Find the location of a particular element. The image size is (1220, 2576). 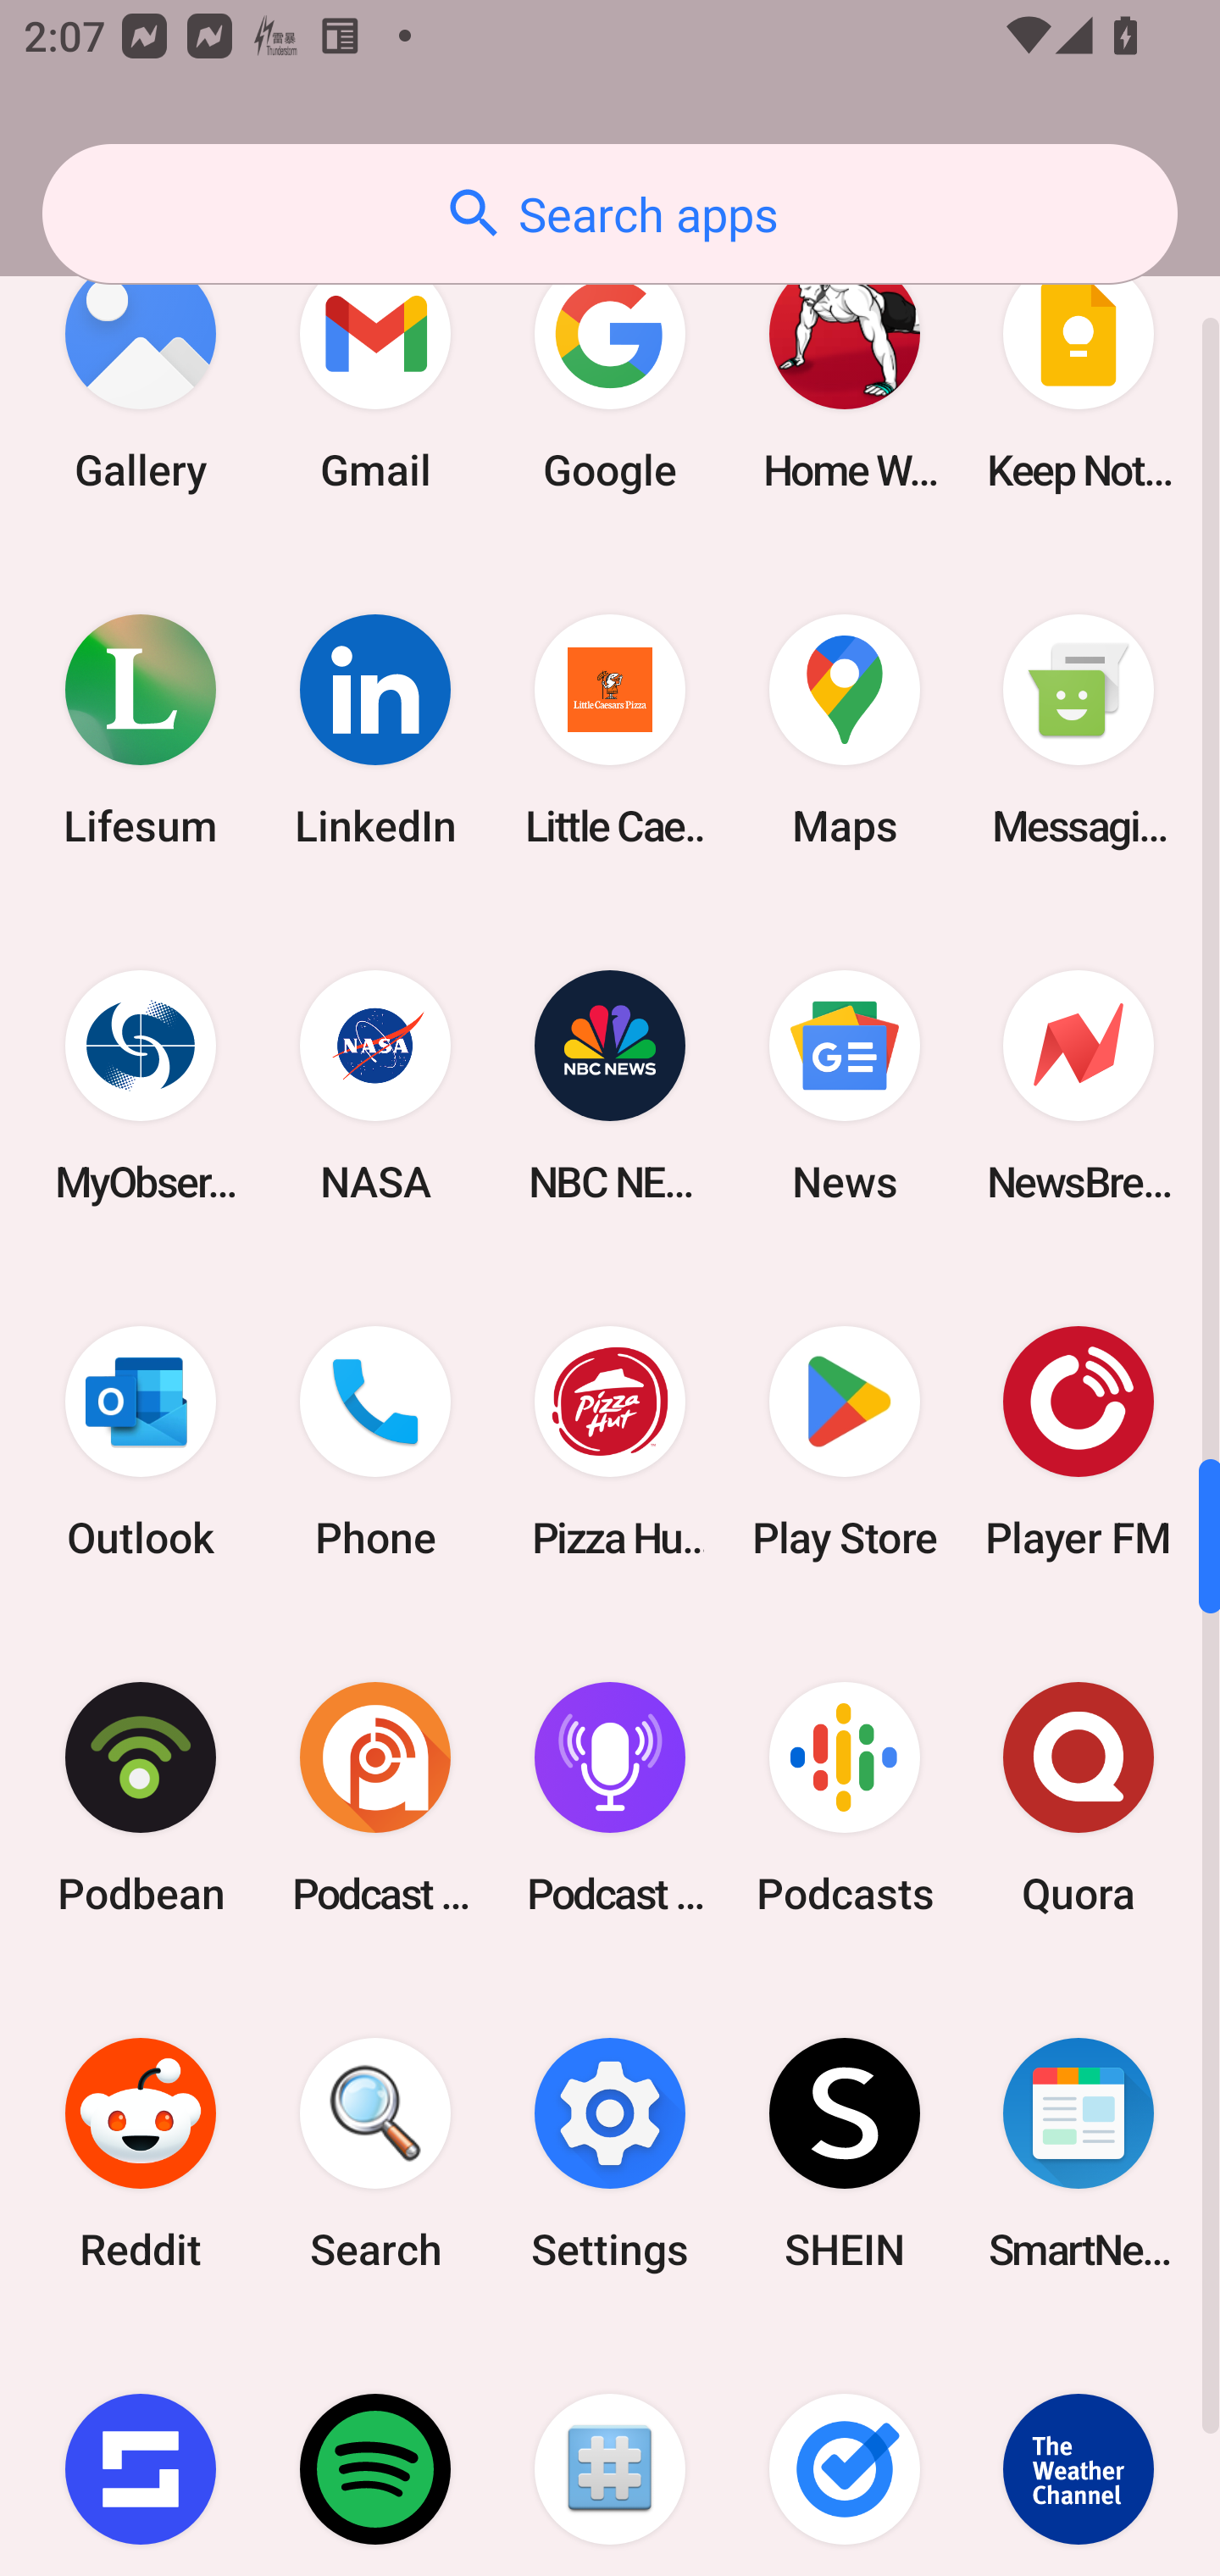

Podcast Addict is located at coordinates (375, 1798).